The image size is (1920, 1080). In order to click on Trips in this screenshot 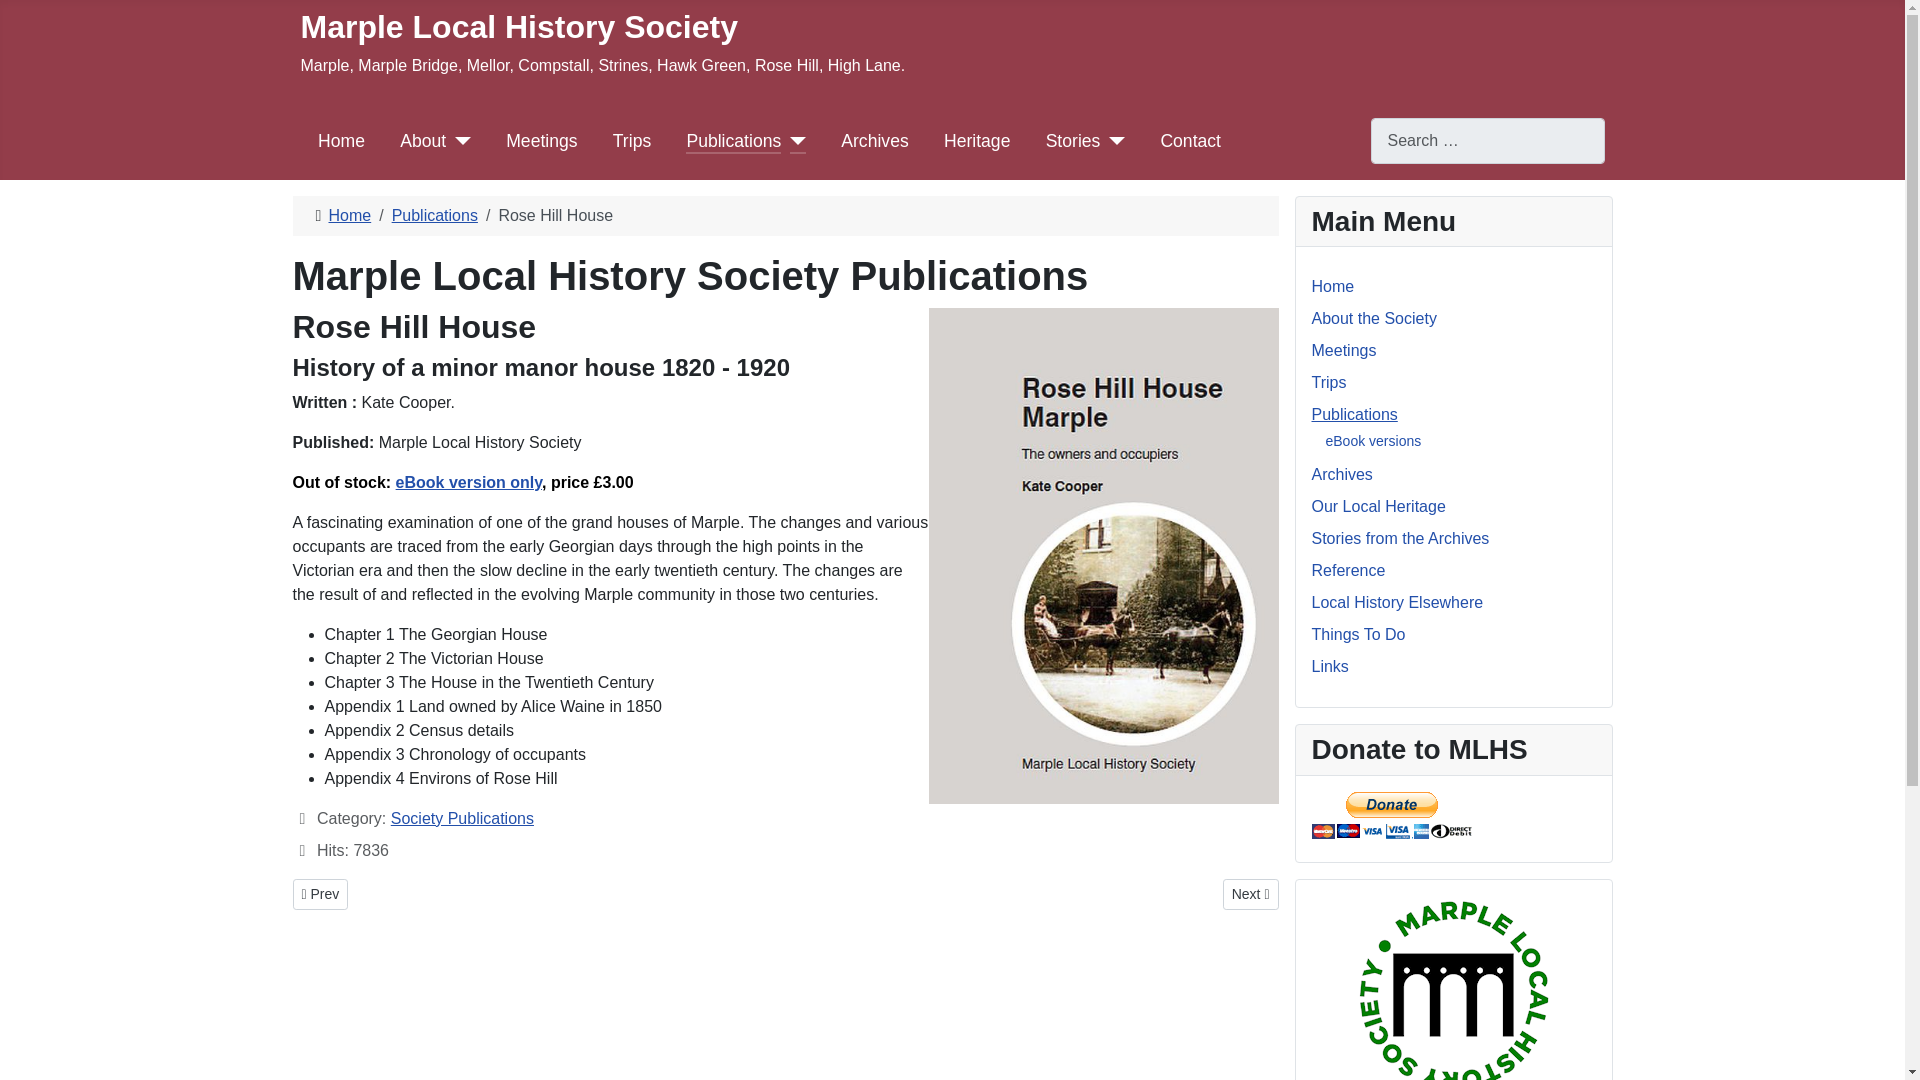, I will do `click(1329, 382)`.